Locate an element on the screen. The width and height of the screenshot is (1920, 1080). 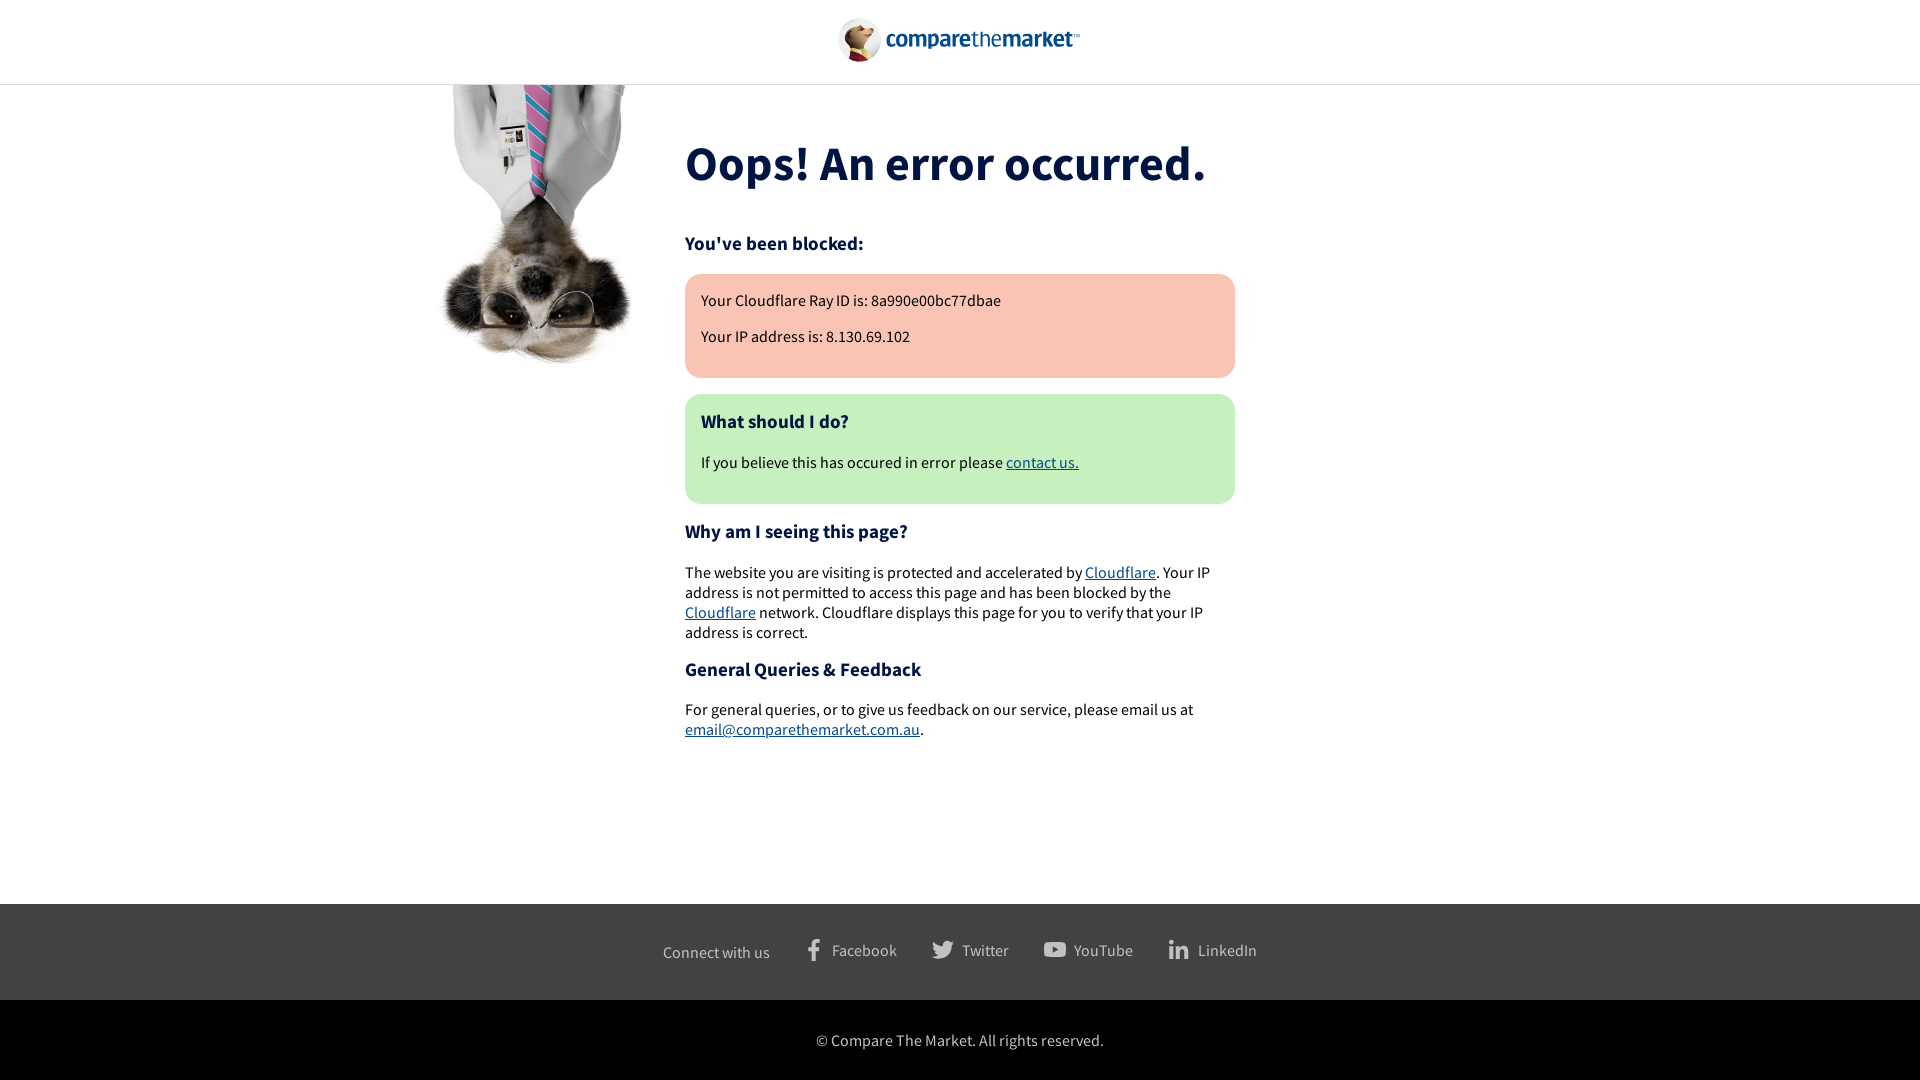
Cloudflare is located at coordinates (720, 612).